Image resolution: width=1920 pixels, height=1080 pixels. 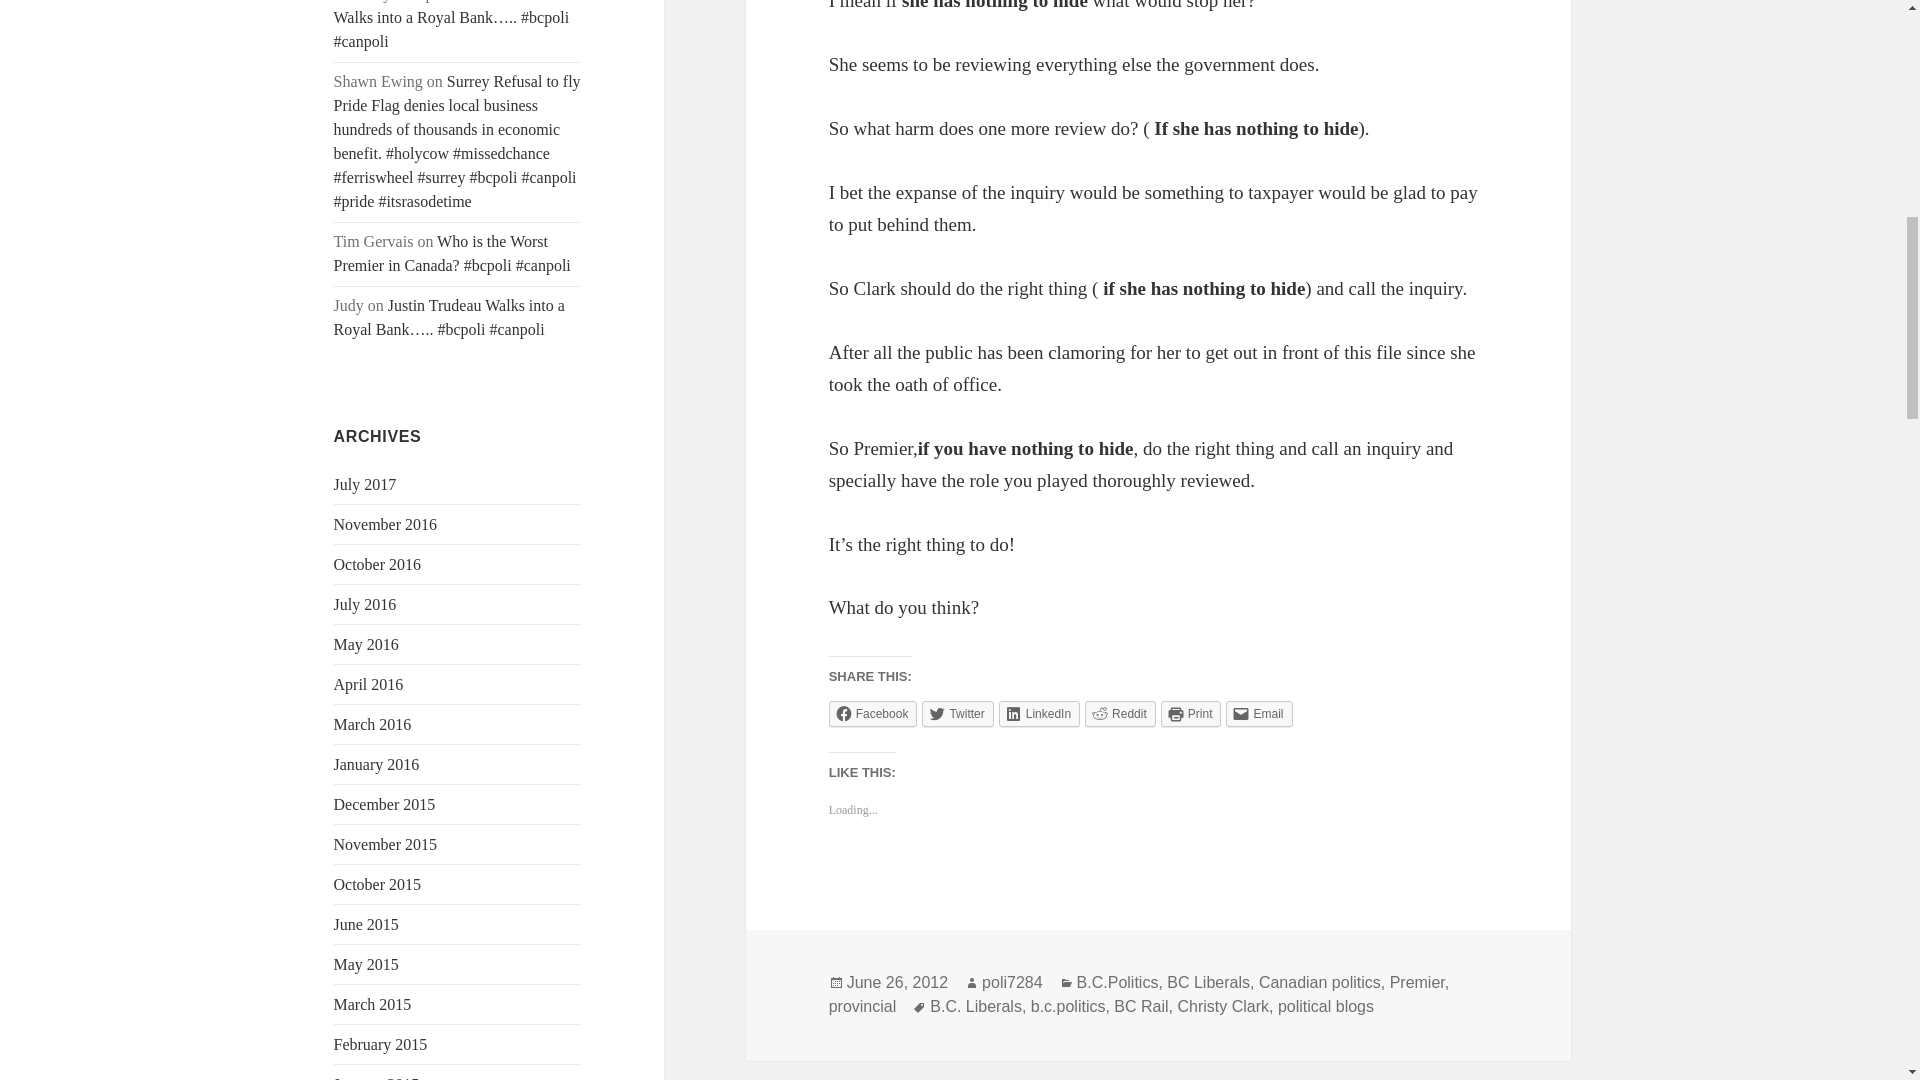 I want to click on March 2015, so click(x=373, y=1004).